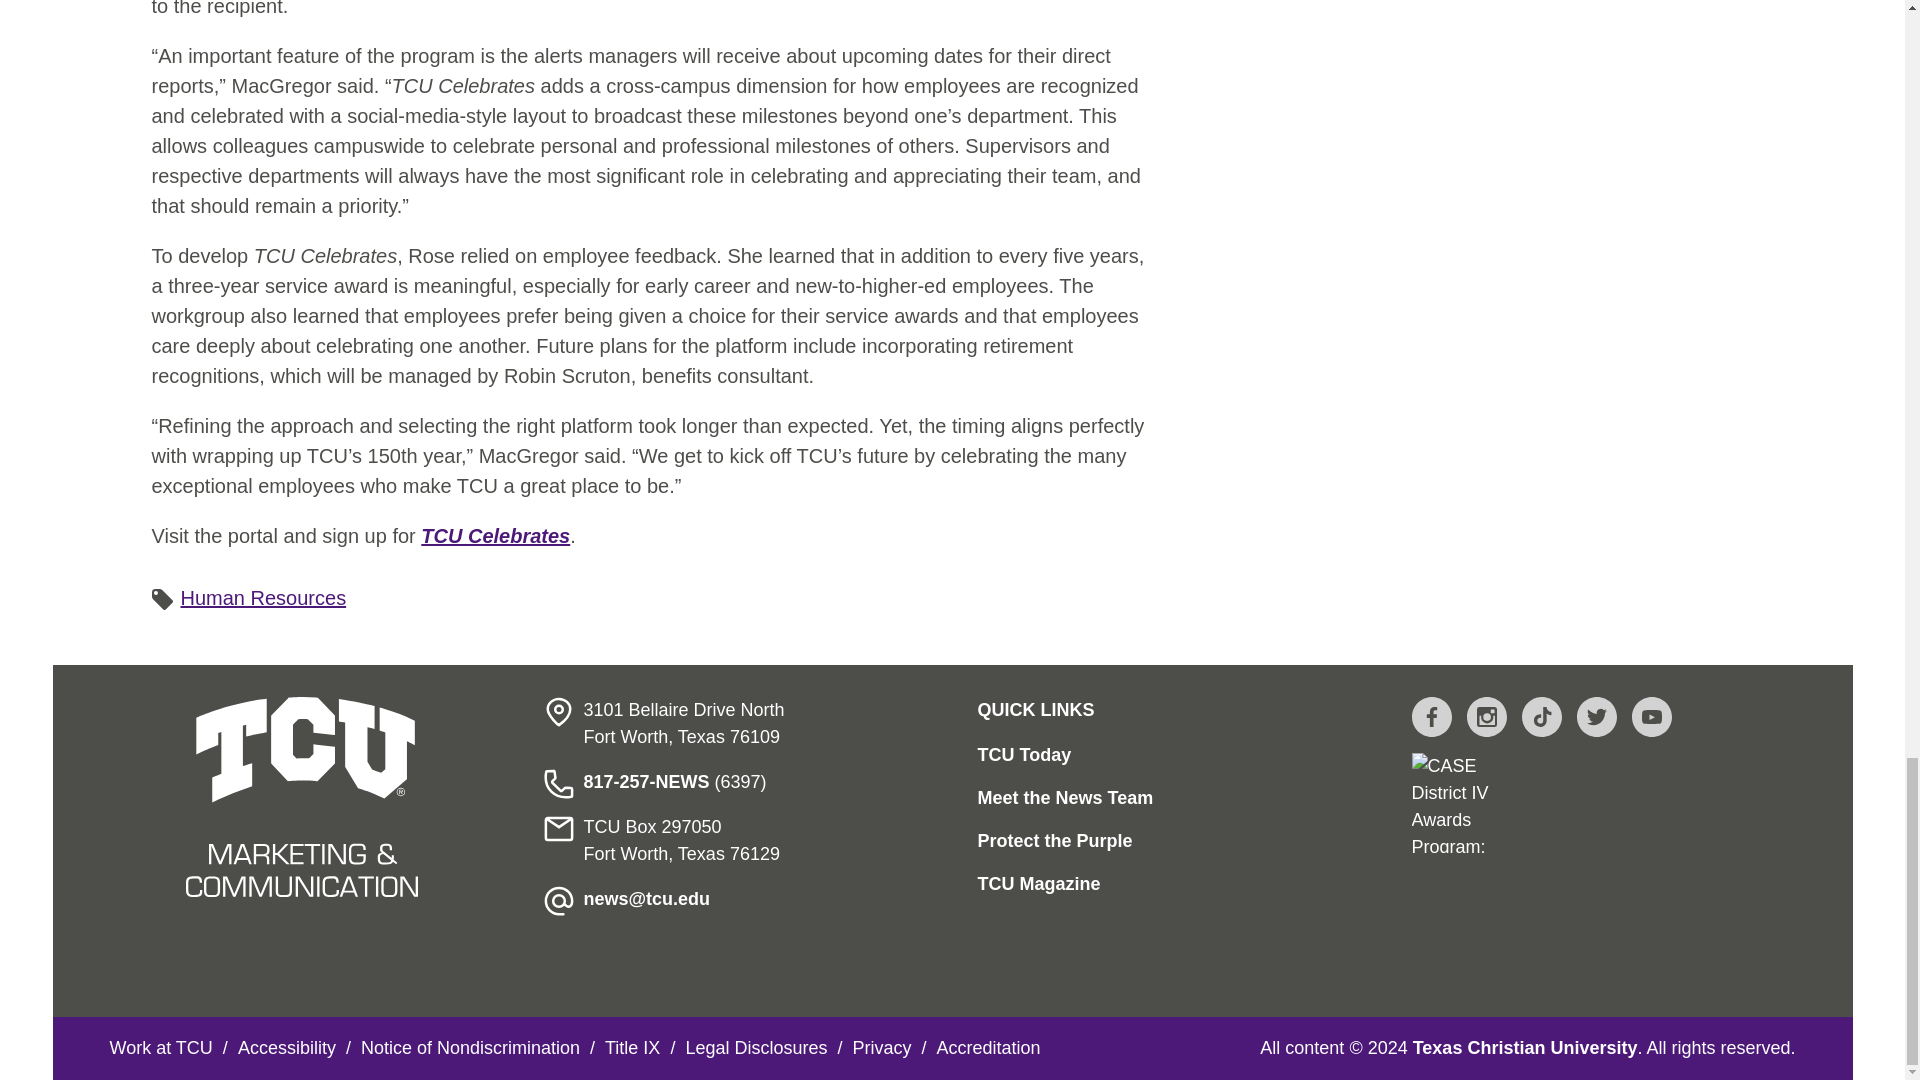 The height and width of the screenshot is (1080, 1920). Describe the element at coordinates (495, 535) in the screenshot. I see `TCU Celebrates` at that location.